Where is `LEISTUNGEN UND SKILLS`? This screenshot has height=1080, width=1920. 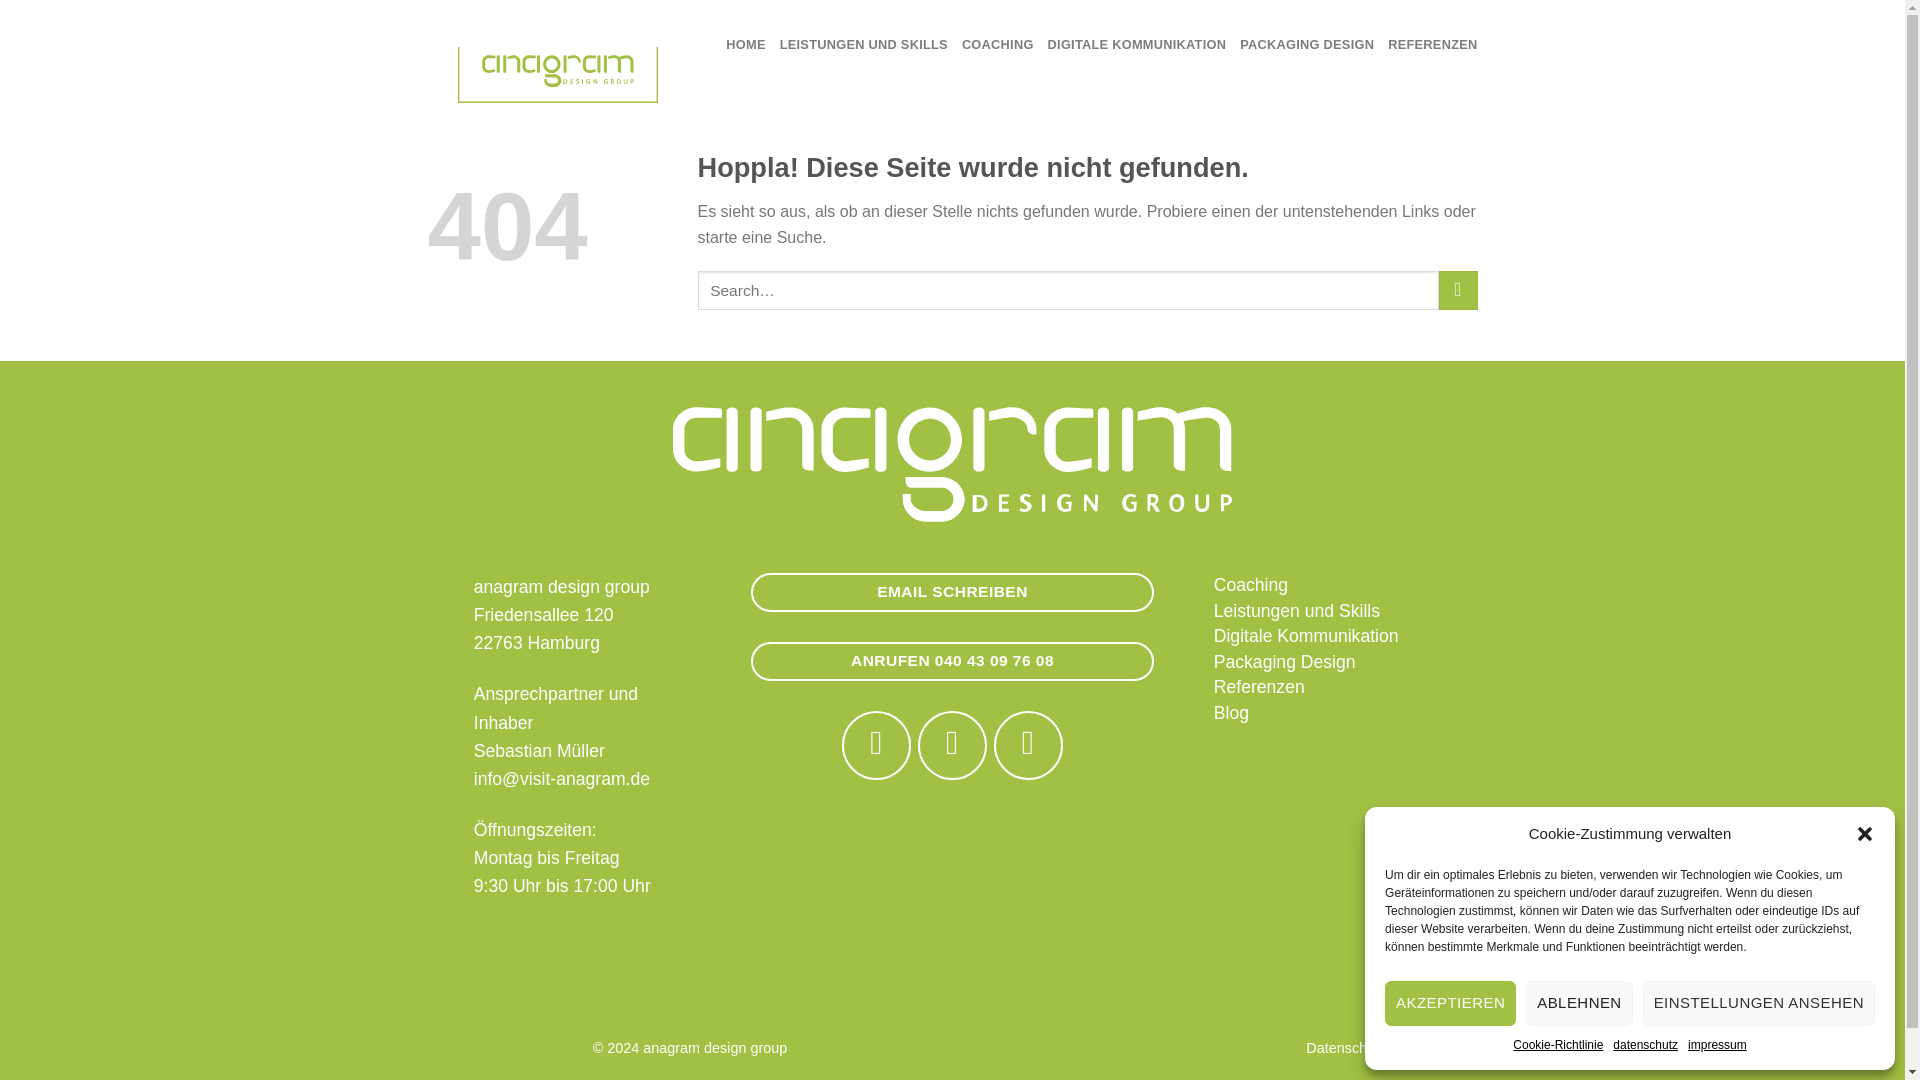 LEISTUNGEN UND SKILLS is located at coordinates (864, 44).